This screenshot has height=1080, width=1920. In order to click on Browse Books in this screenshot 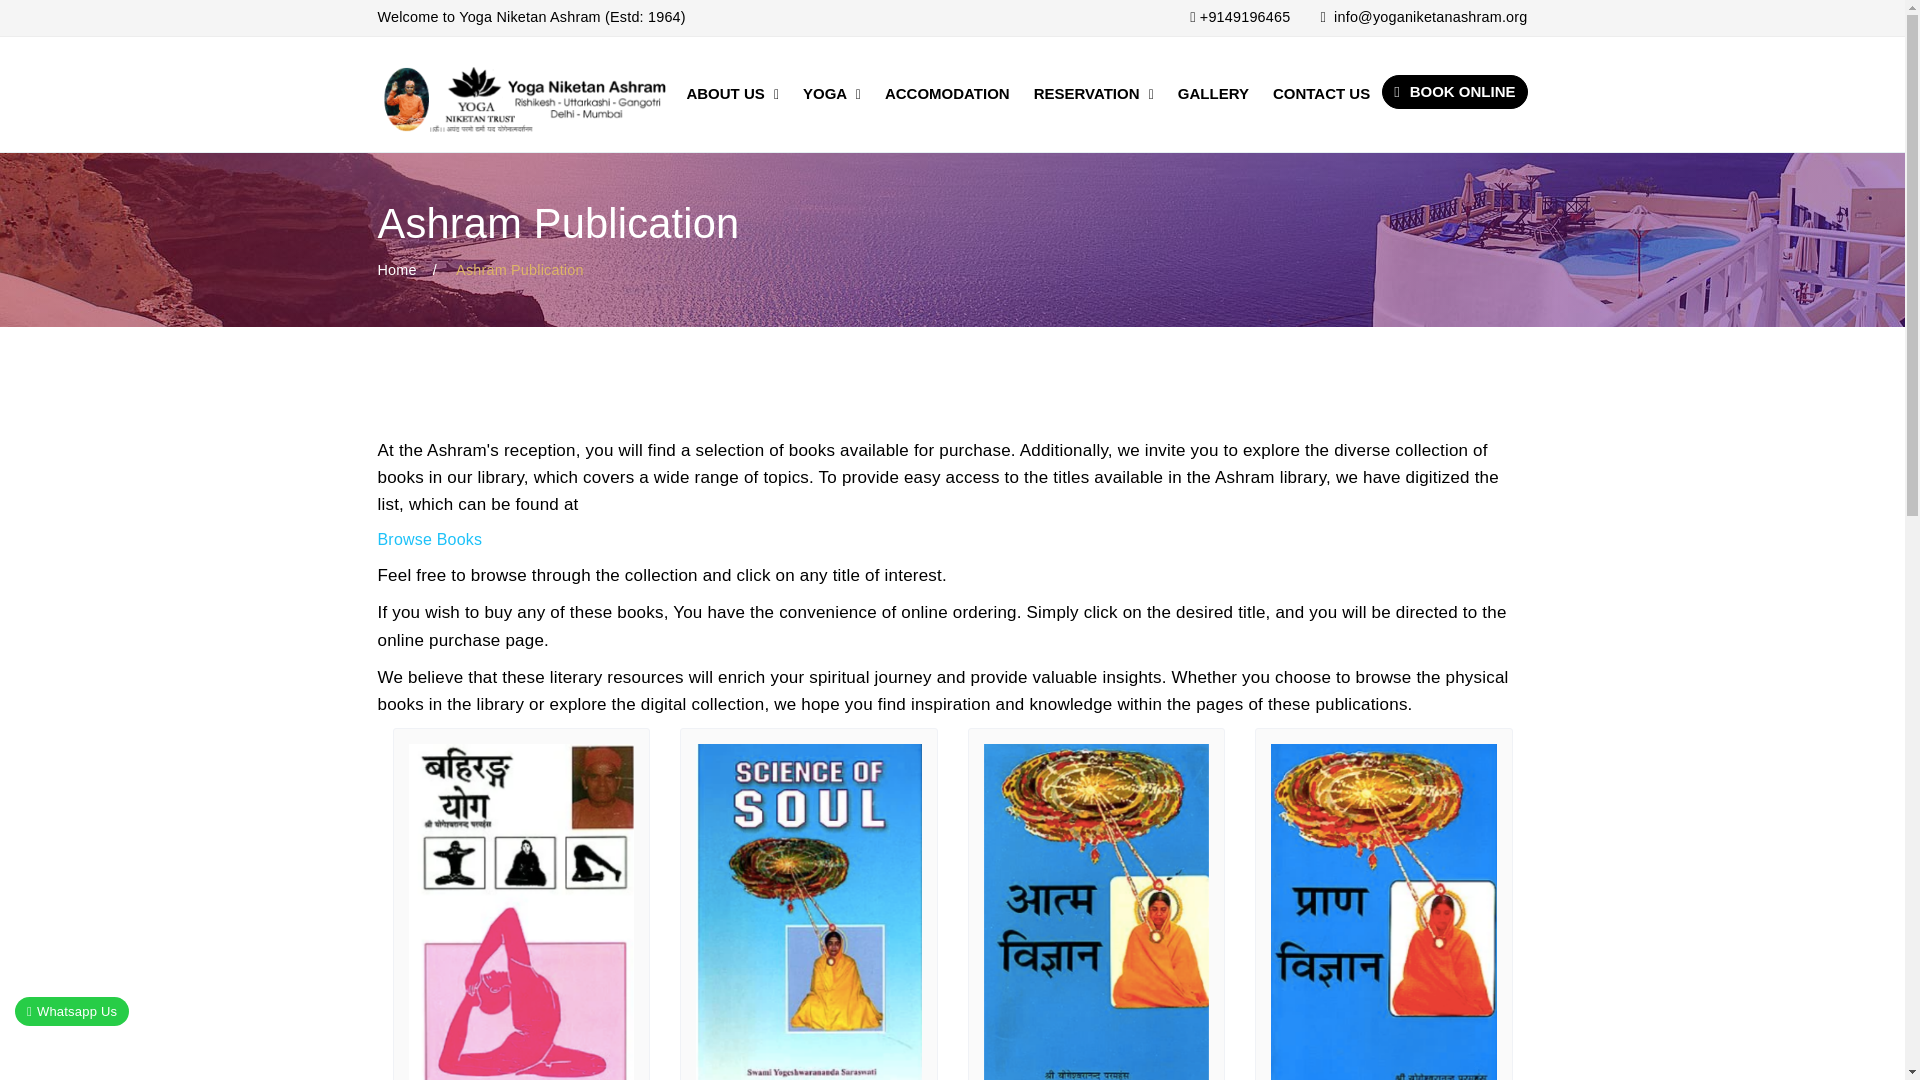, I will do `click(430, 539)`.